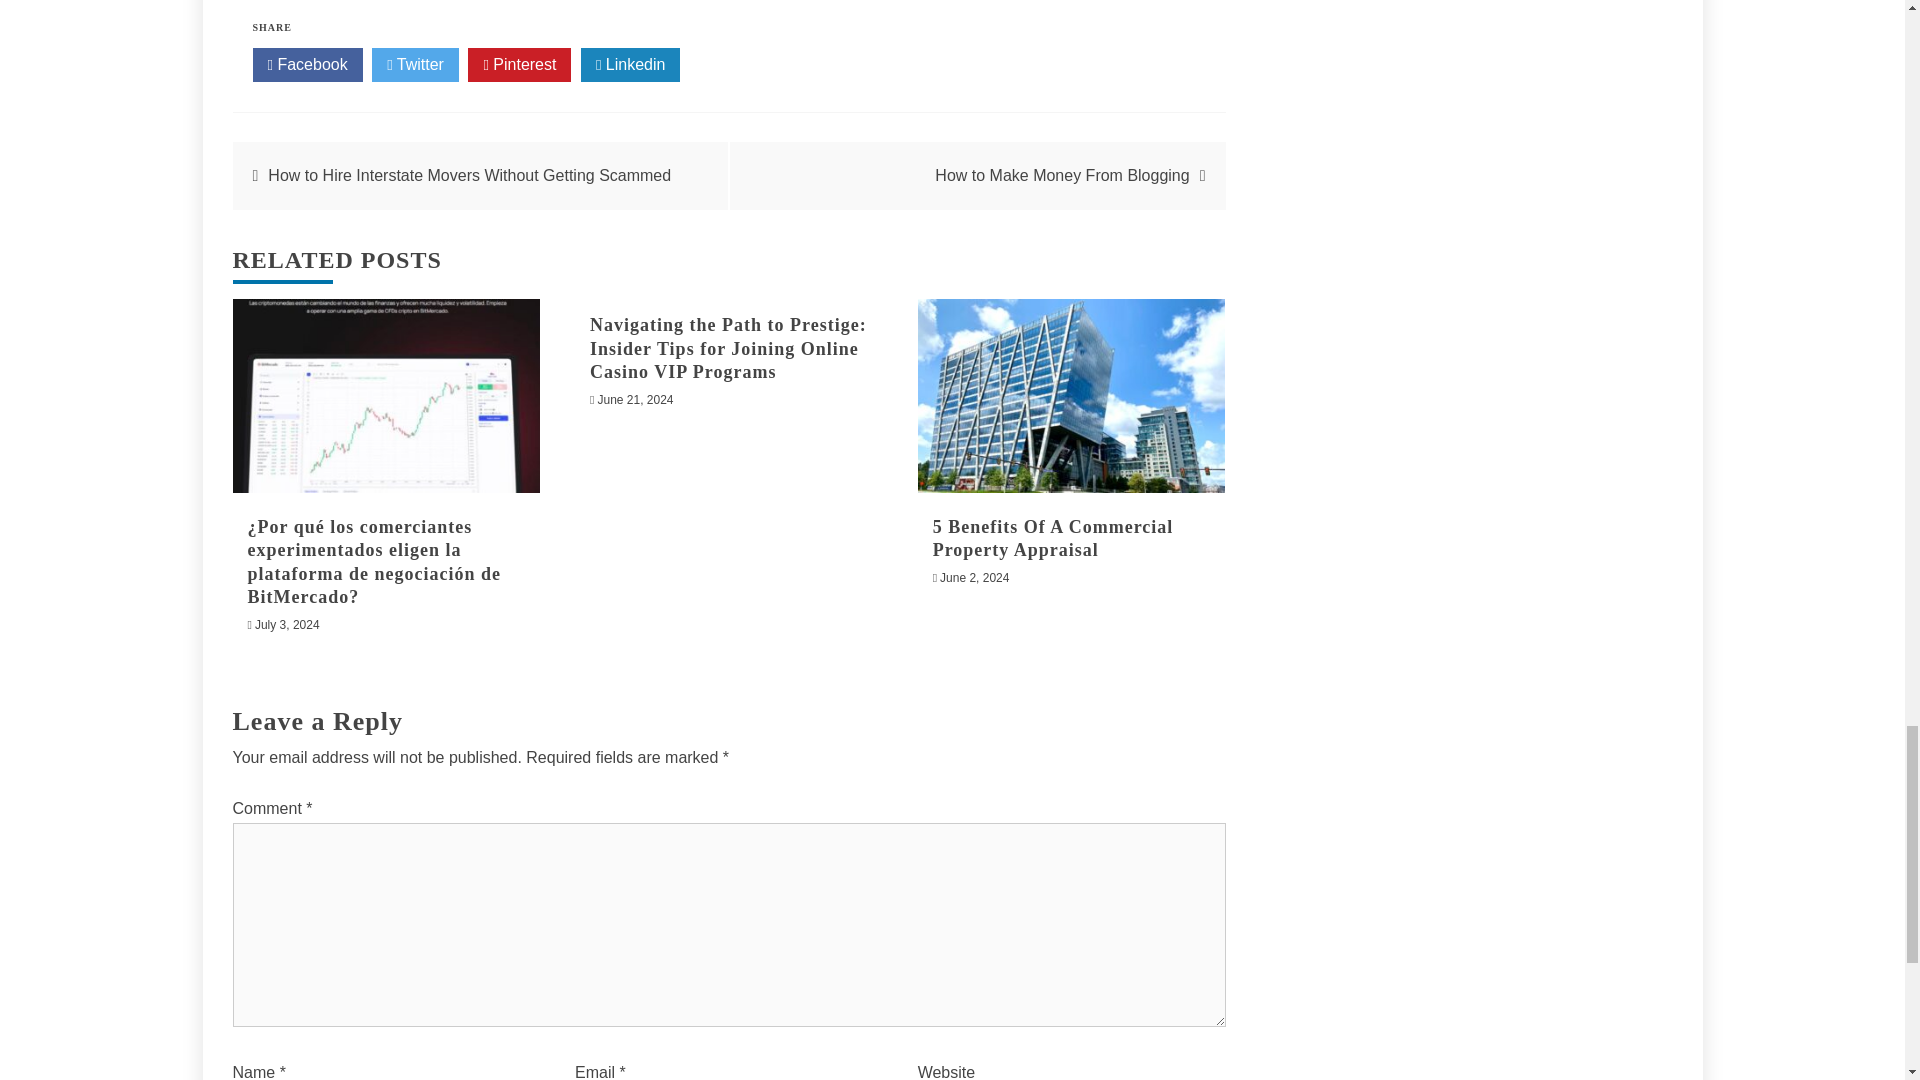 This screenshot has height=1080, width=1920. Describe the element at coordinates (288, 624) in the screenshot. I see `July 3, 2024` at that location.